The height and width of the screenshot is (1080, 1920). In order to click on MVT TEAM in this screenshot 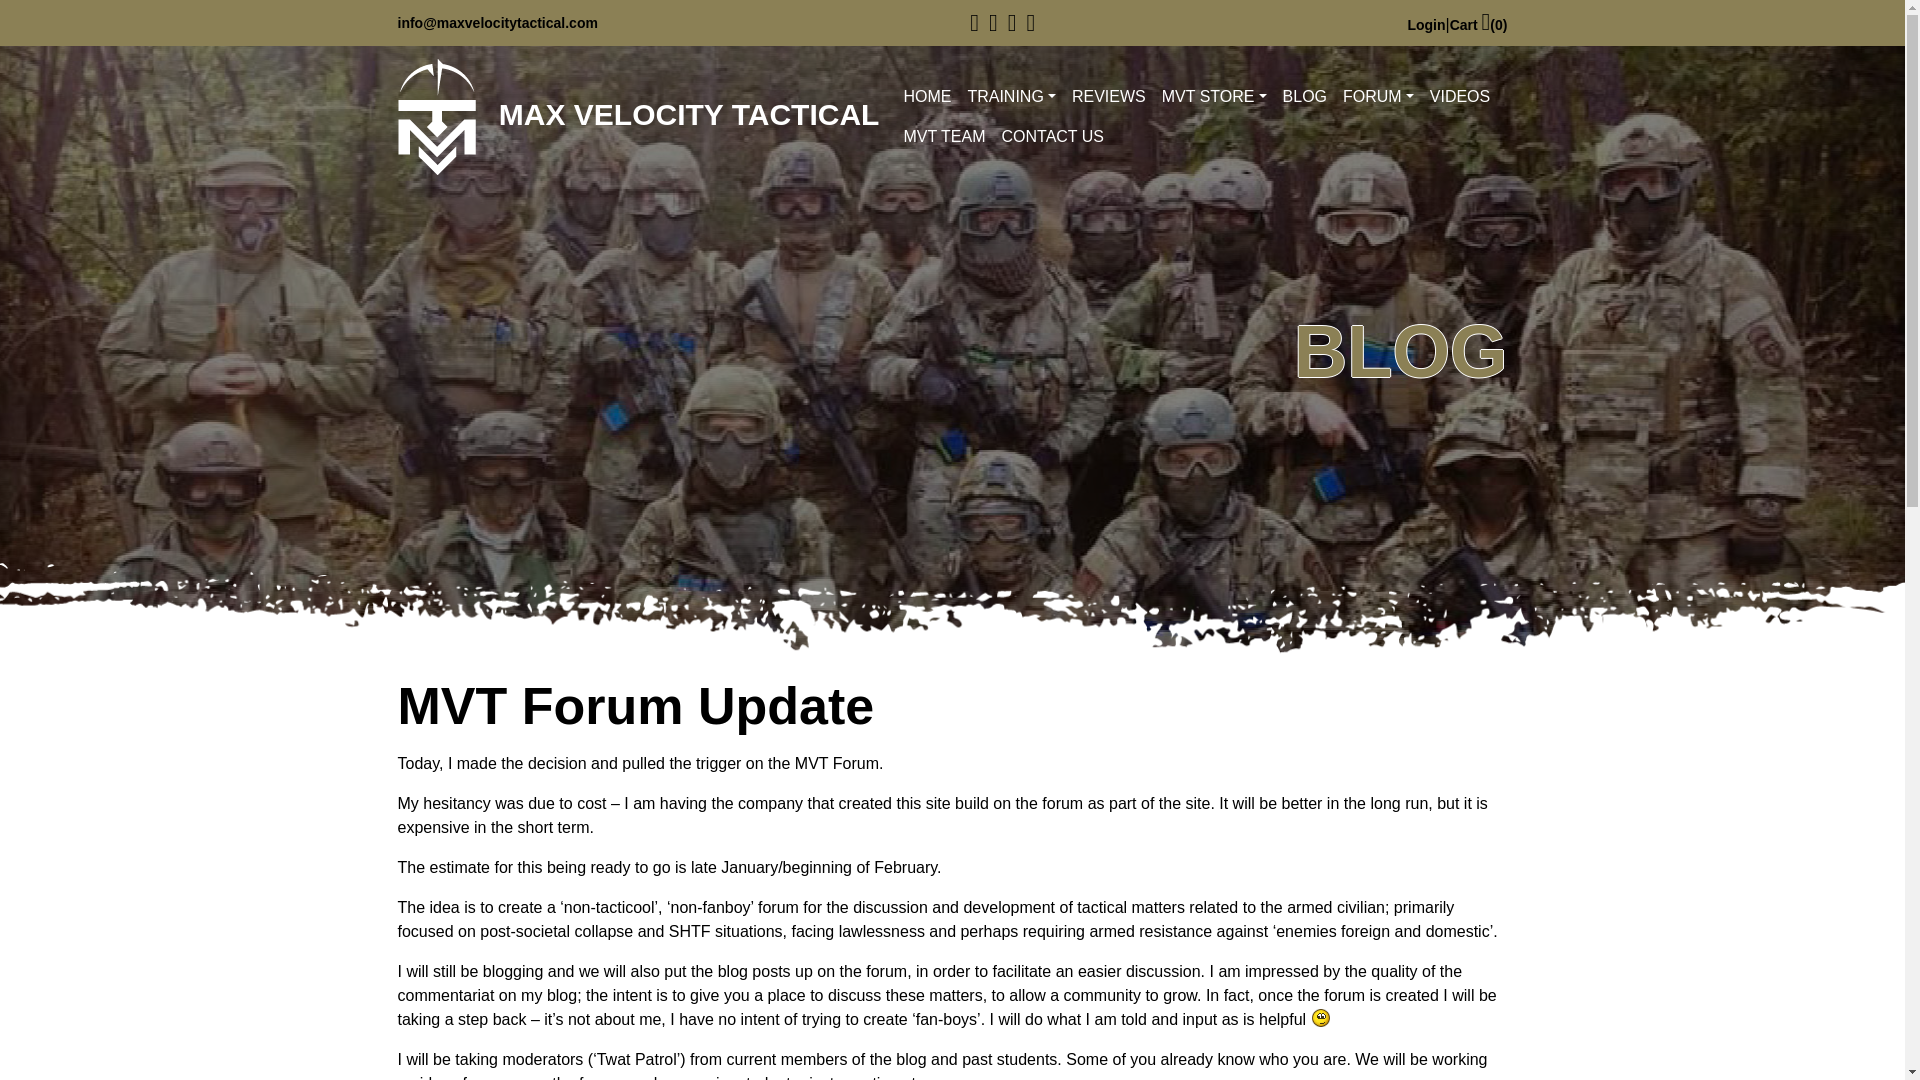, I will do `click(943, 136)`.